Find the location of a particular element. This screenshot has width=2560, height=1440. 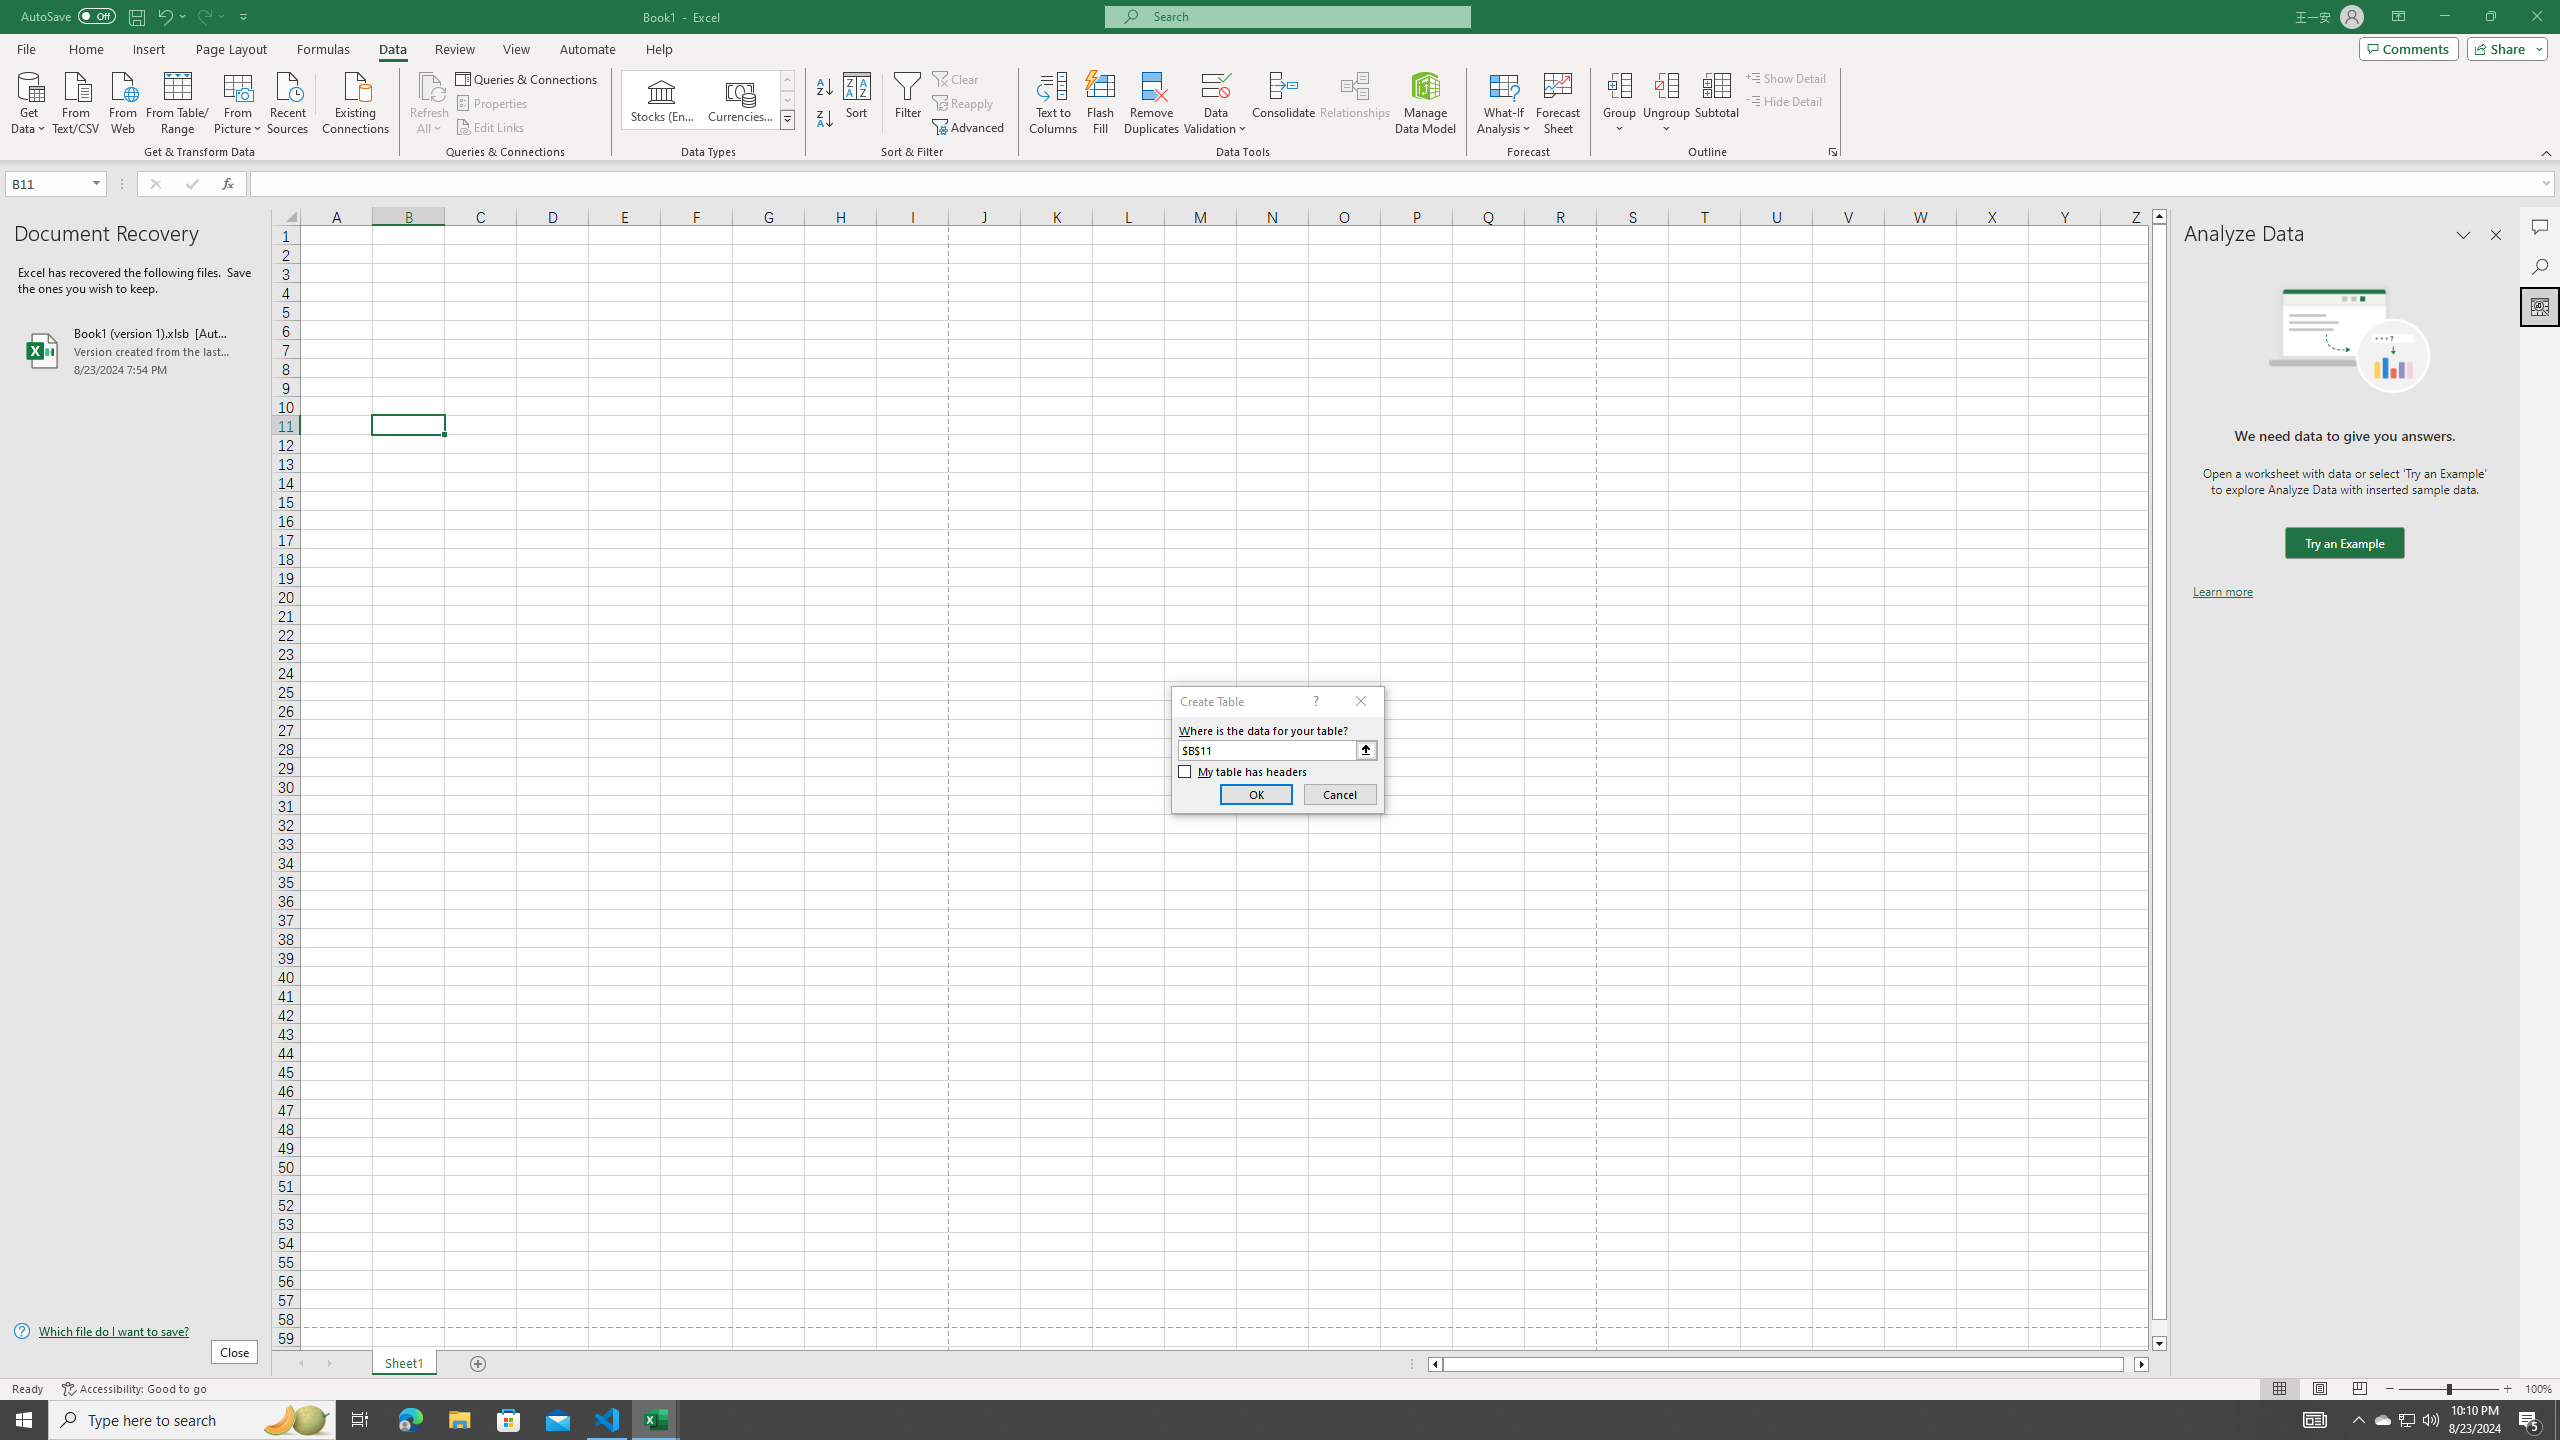

Advanced... is located at coordinates (970, 128).